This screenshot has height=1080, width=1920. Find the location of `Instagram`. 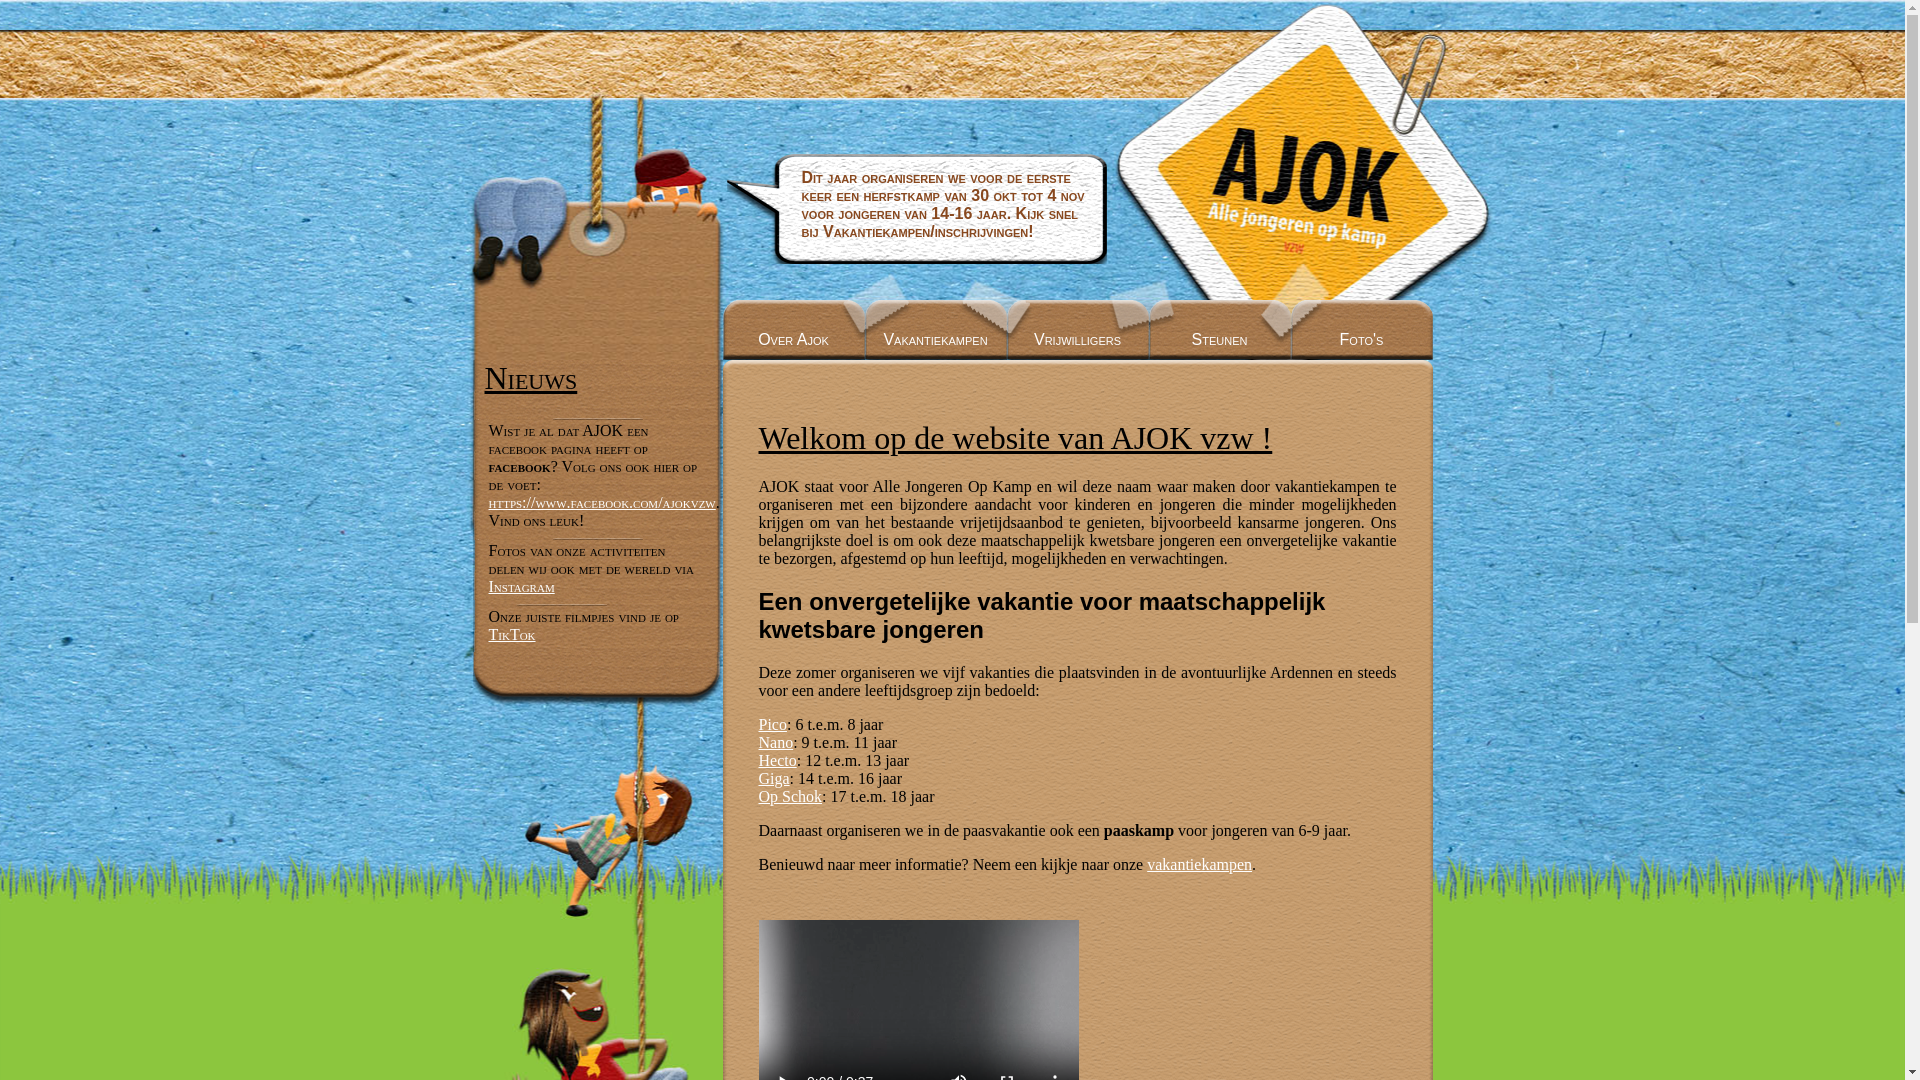

Instagram is located at coordinates (521, 586).